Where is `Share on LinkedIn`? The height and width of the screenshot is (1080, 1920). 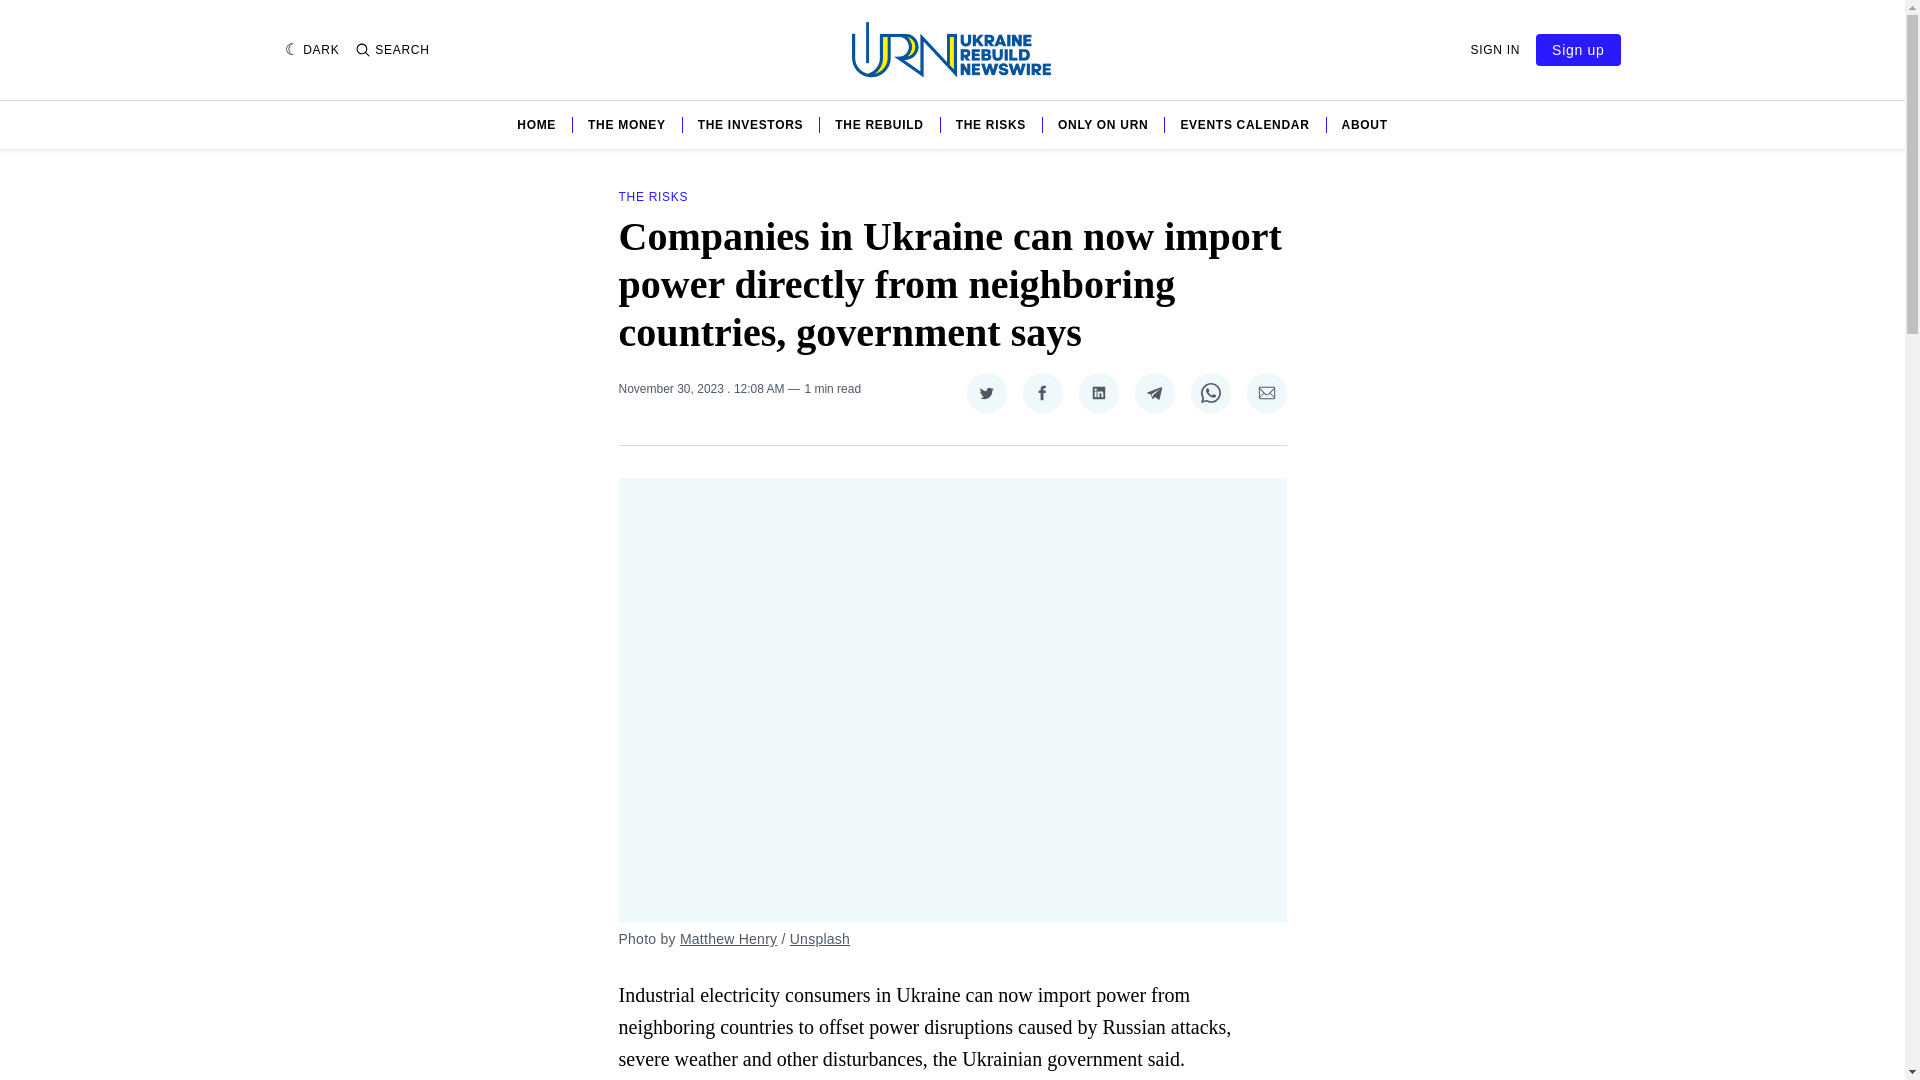
Share on LinkedIn is located at coordinates (1097, 392).